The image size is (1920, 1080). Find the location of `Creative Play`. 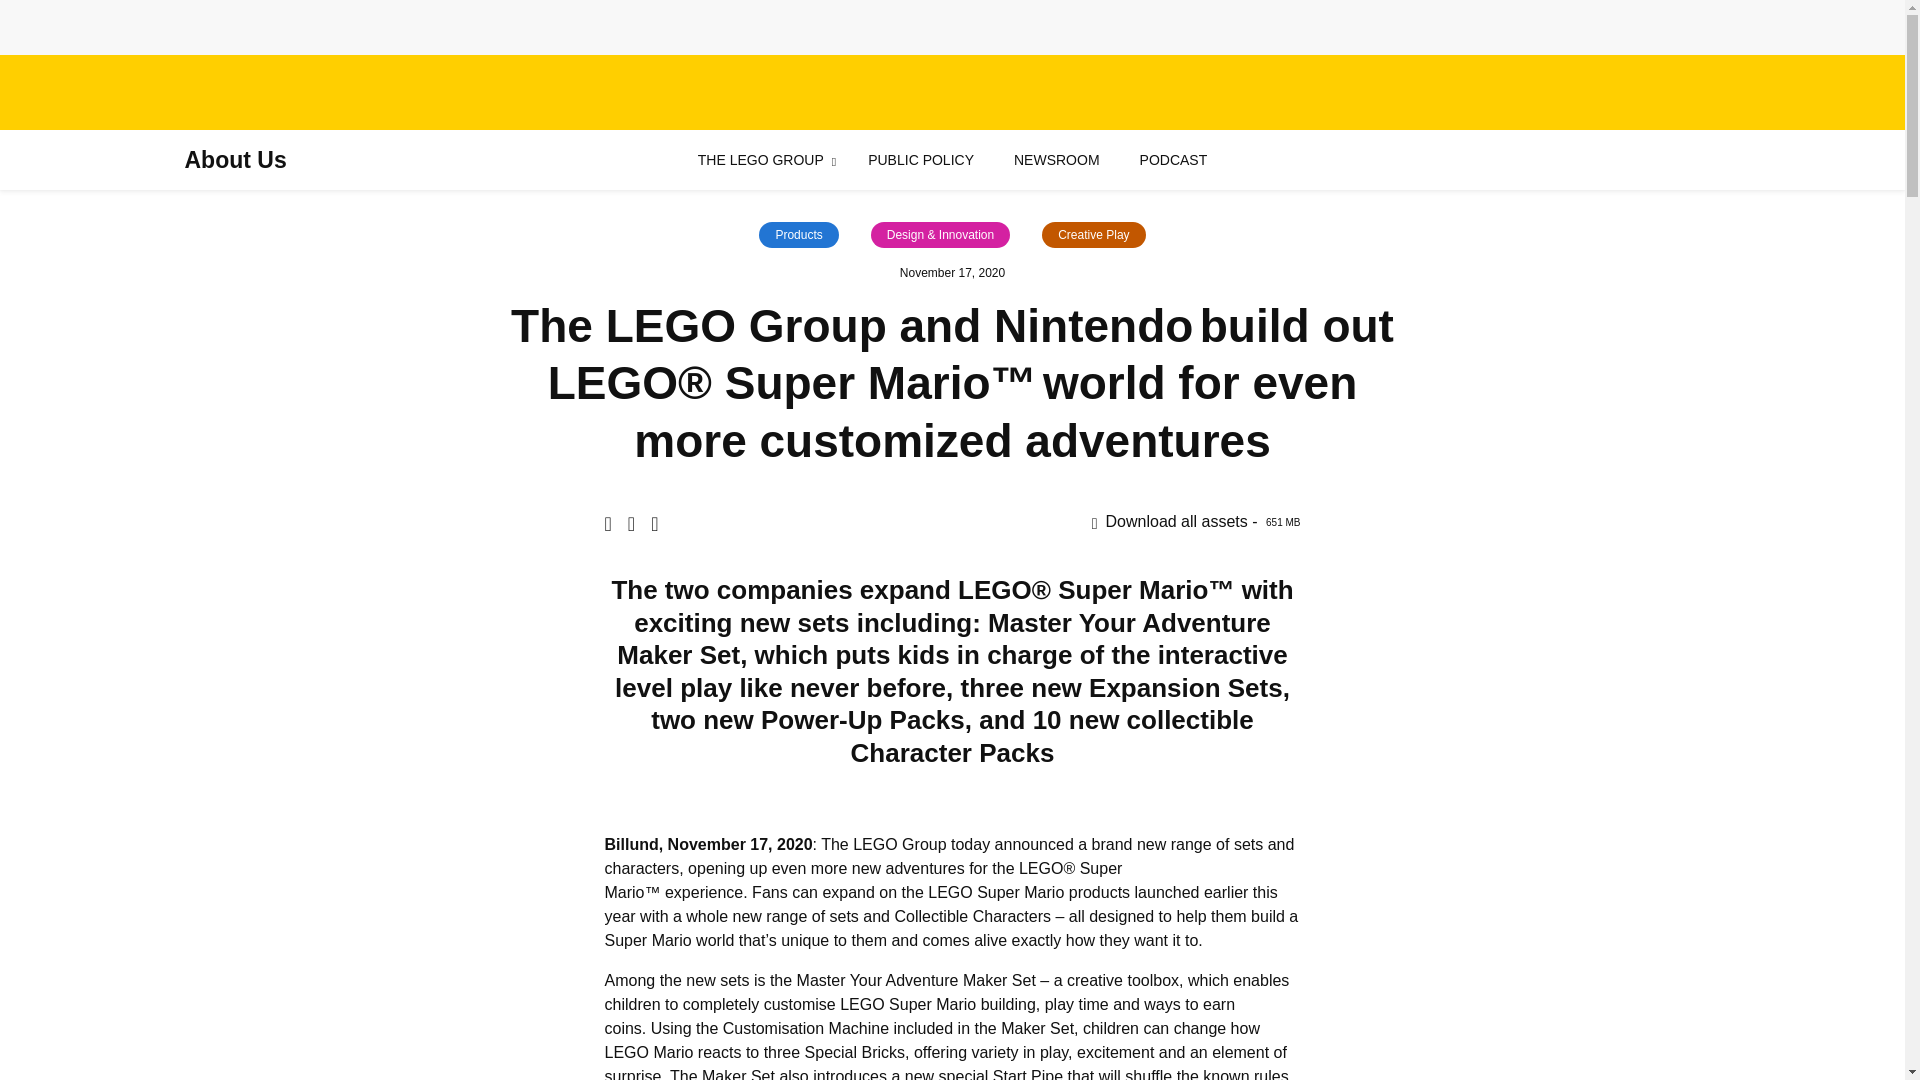

Creative Play is located at coordinates (1093, 235).